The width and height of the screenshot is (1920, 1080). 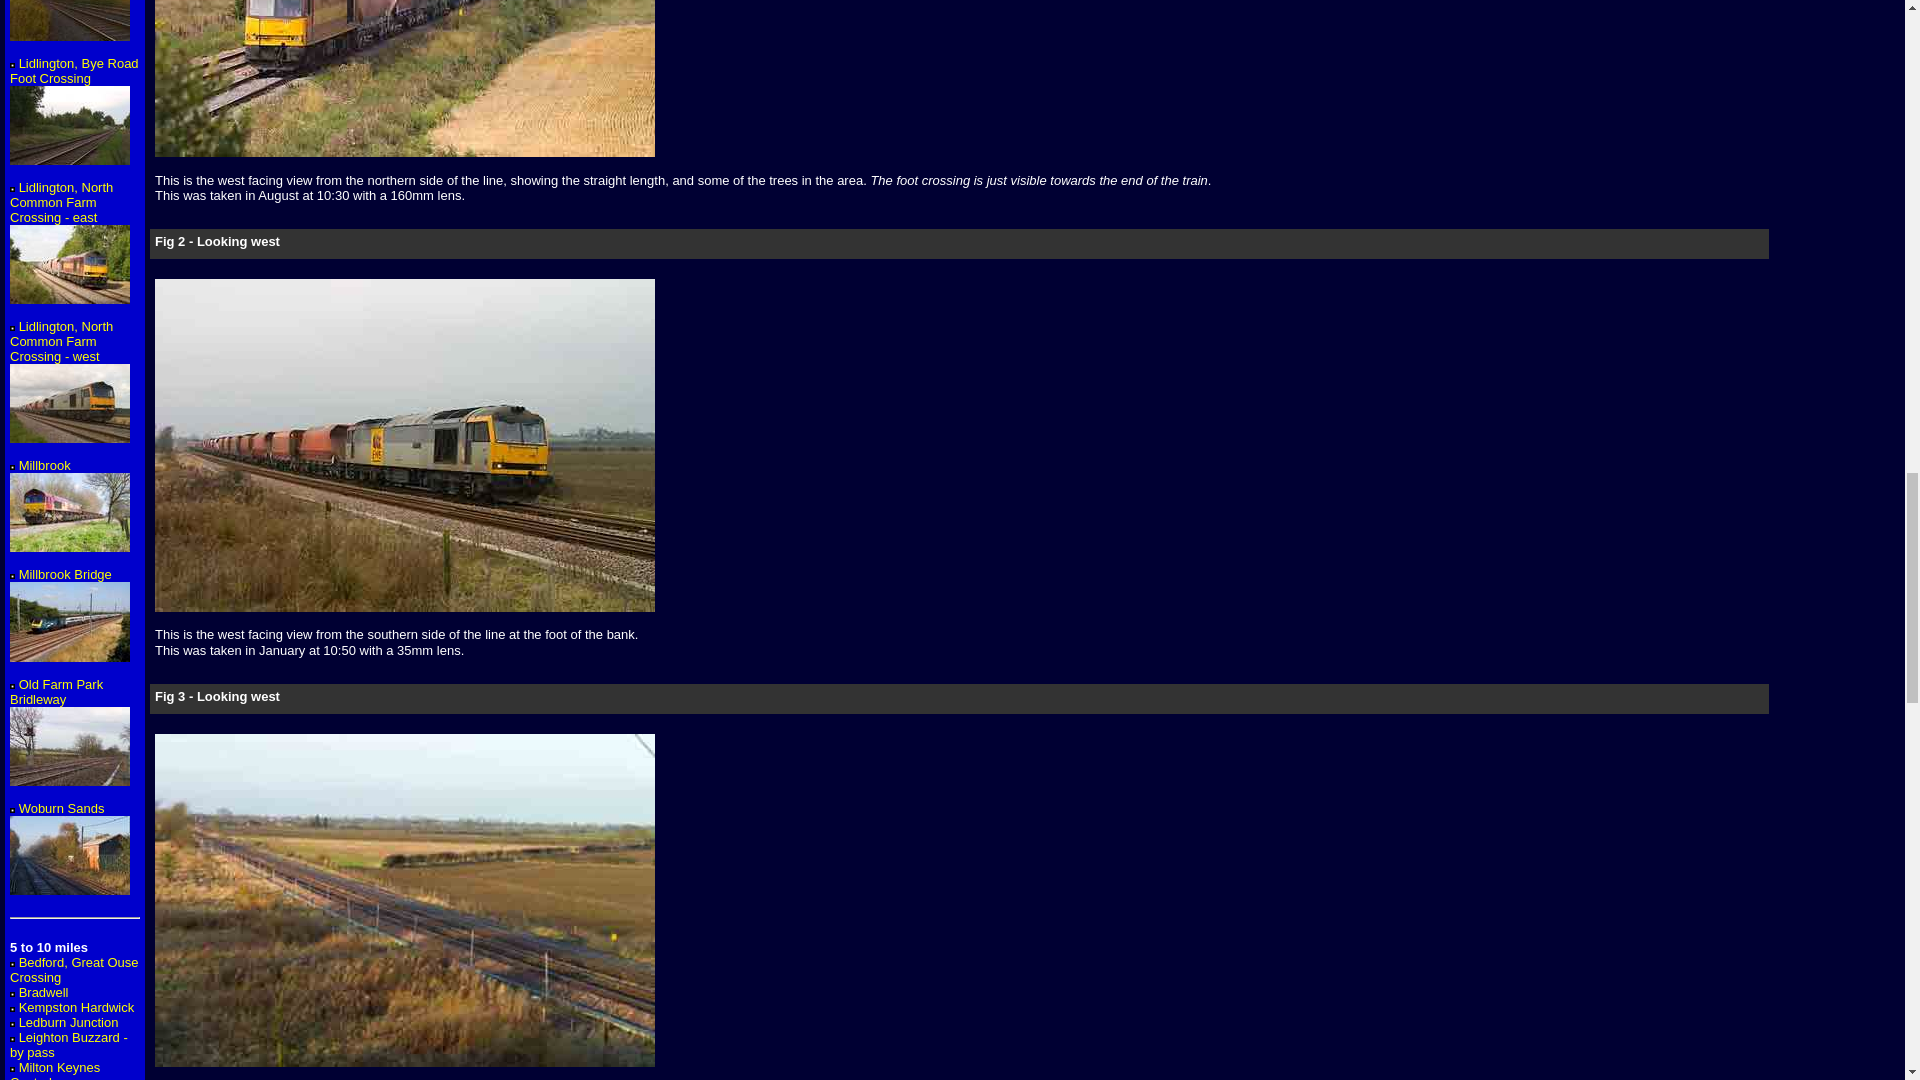 I want to click on Old Farm Park Bridleway, so click(x=70, y=733).